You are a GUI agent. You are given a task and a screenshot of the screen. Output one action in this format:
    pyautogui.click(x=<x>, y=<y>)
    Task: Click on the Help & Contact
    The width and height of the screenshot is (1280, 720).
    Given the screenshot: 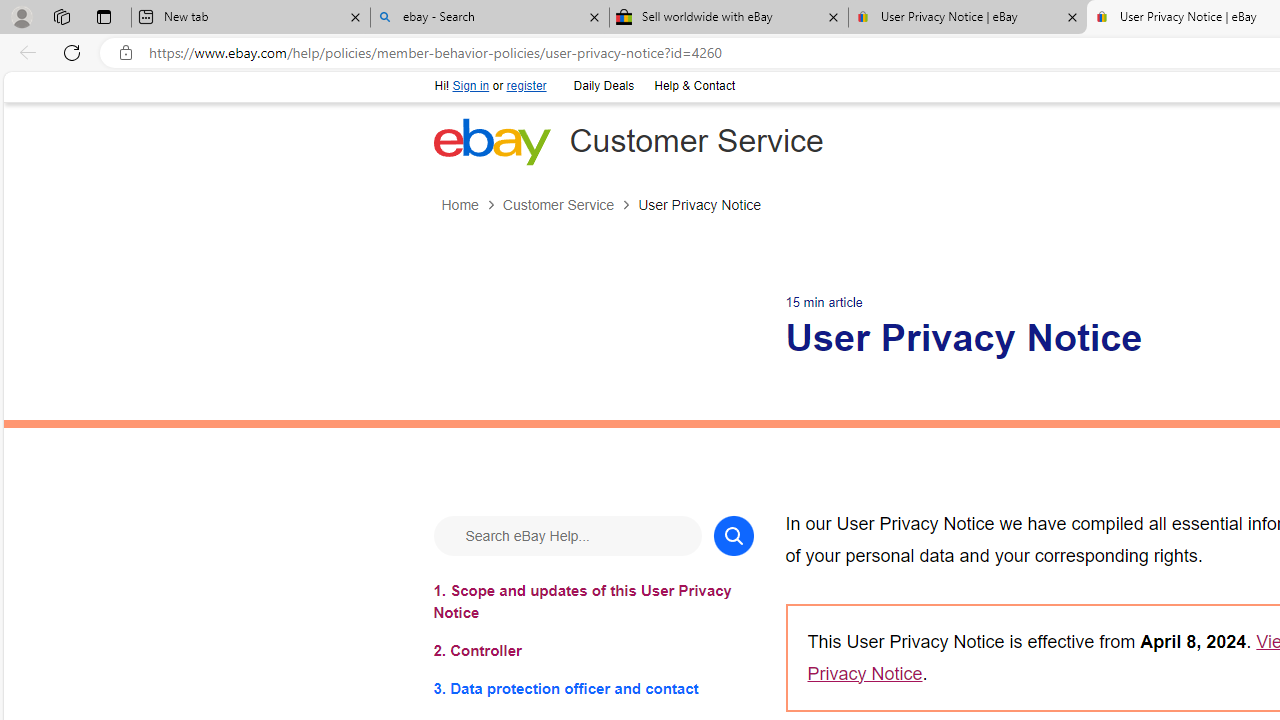 What is the action you would take?
    pyautogui.click(x=692, y=84)
    